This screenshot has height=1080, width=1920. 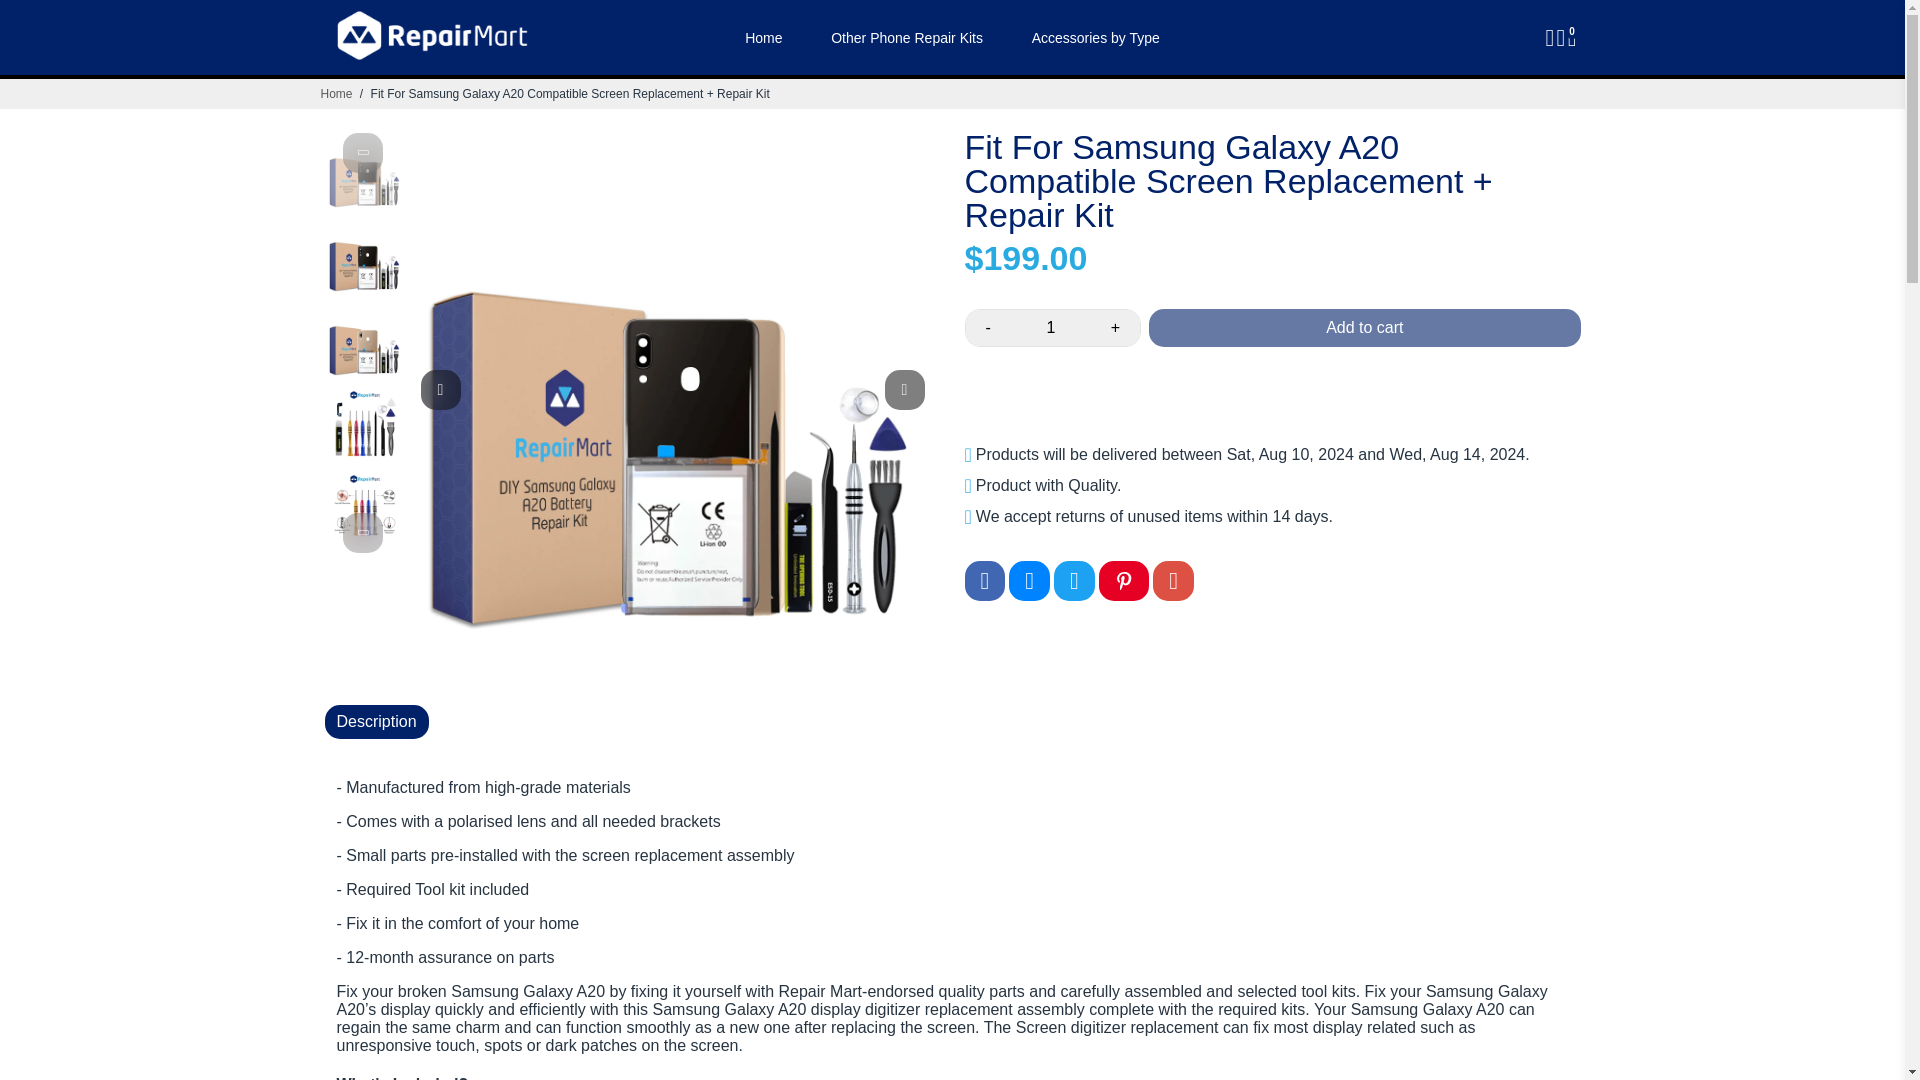 I want to click on -, so click(x=988, y=327).